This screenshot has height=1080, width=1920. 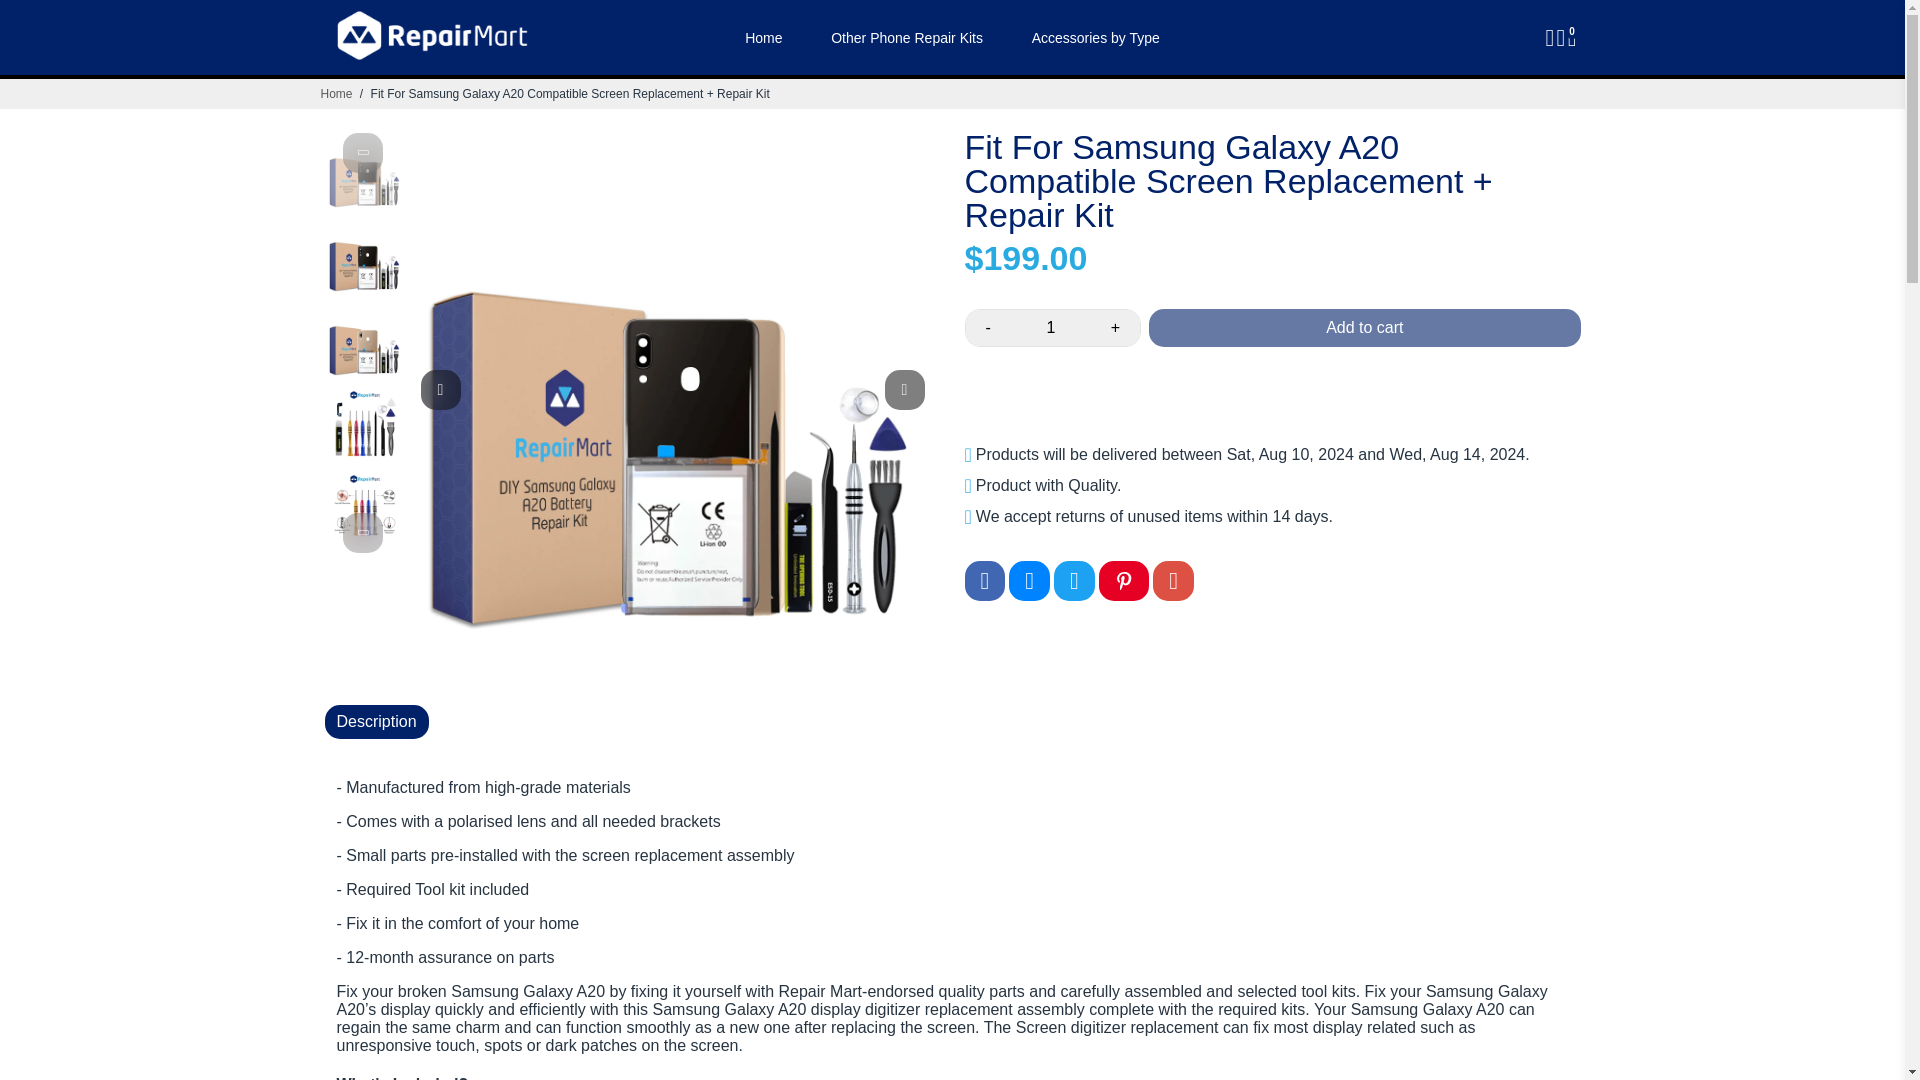 I want to click on -, so click(x=988, y=327).